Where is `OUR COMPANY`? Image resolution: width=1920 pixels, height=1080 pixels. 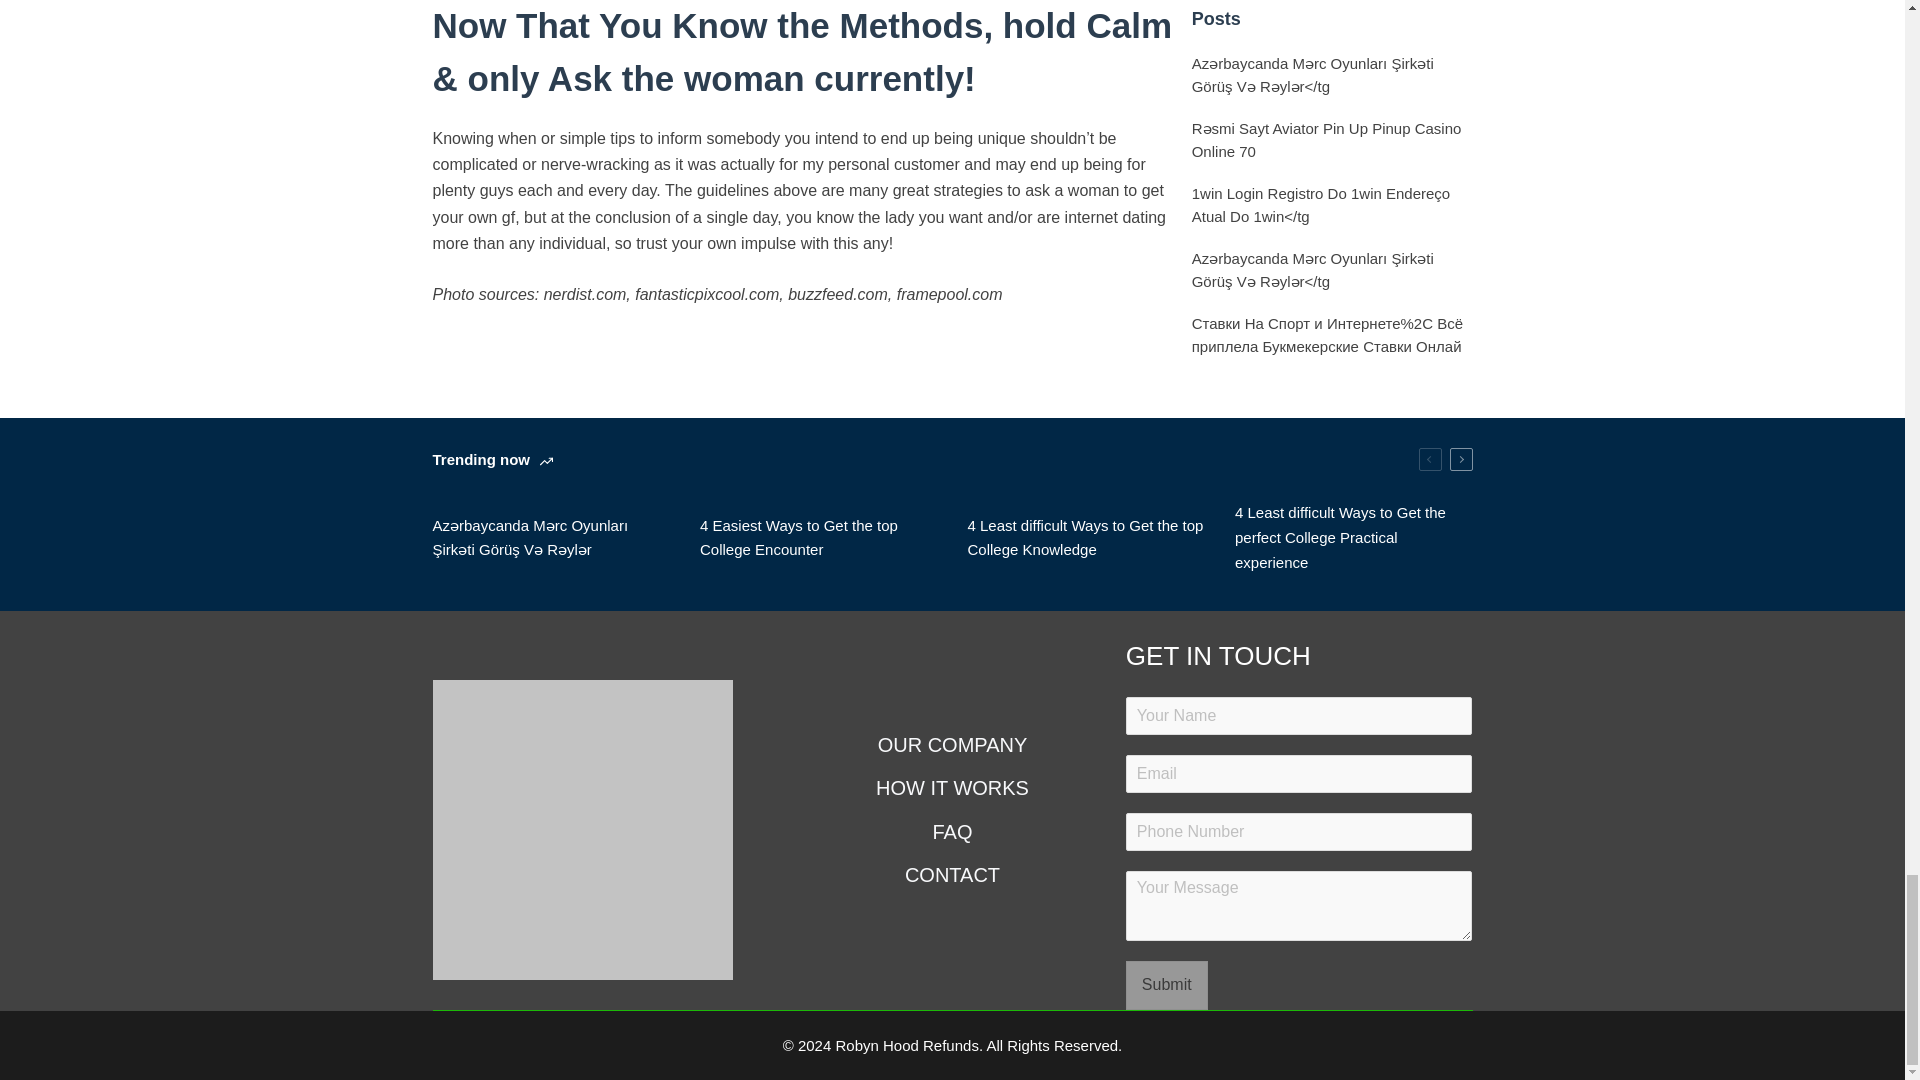
OUR COMPANY is located at coordinates (953, 745).